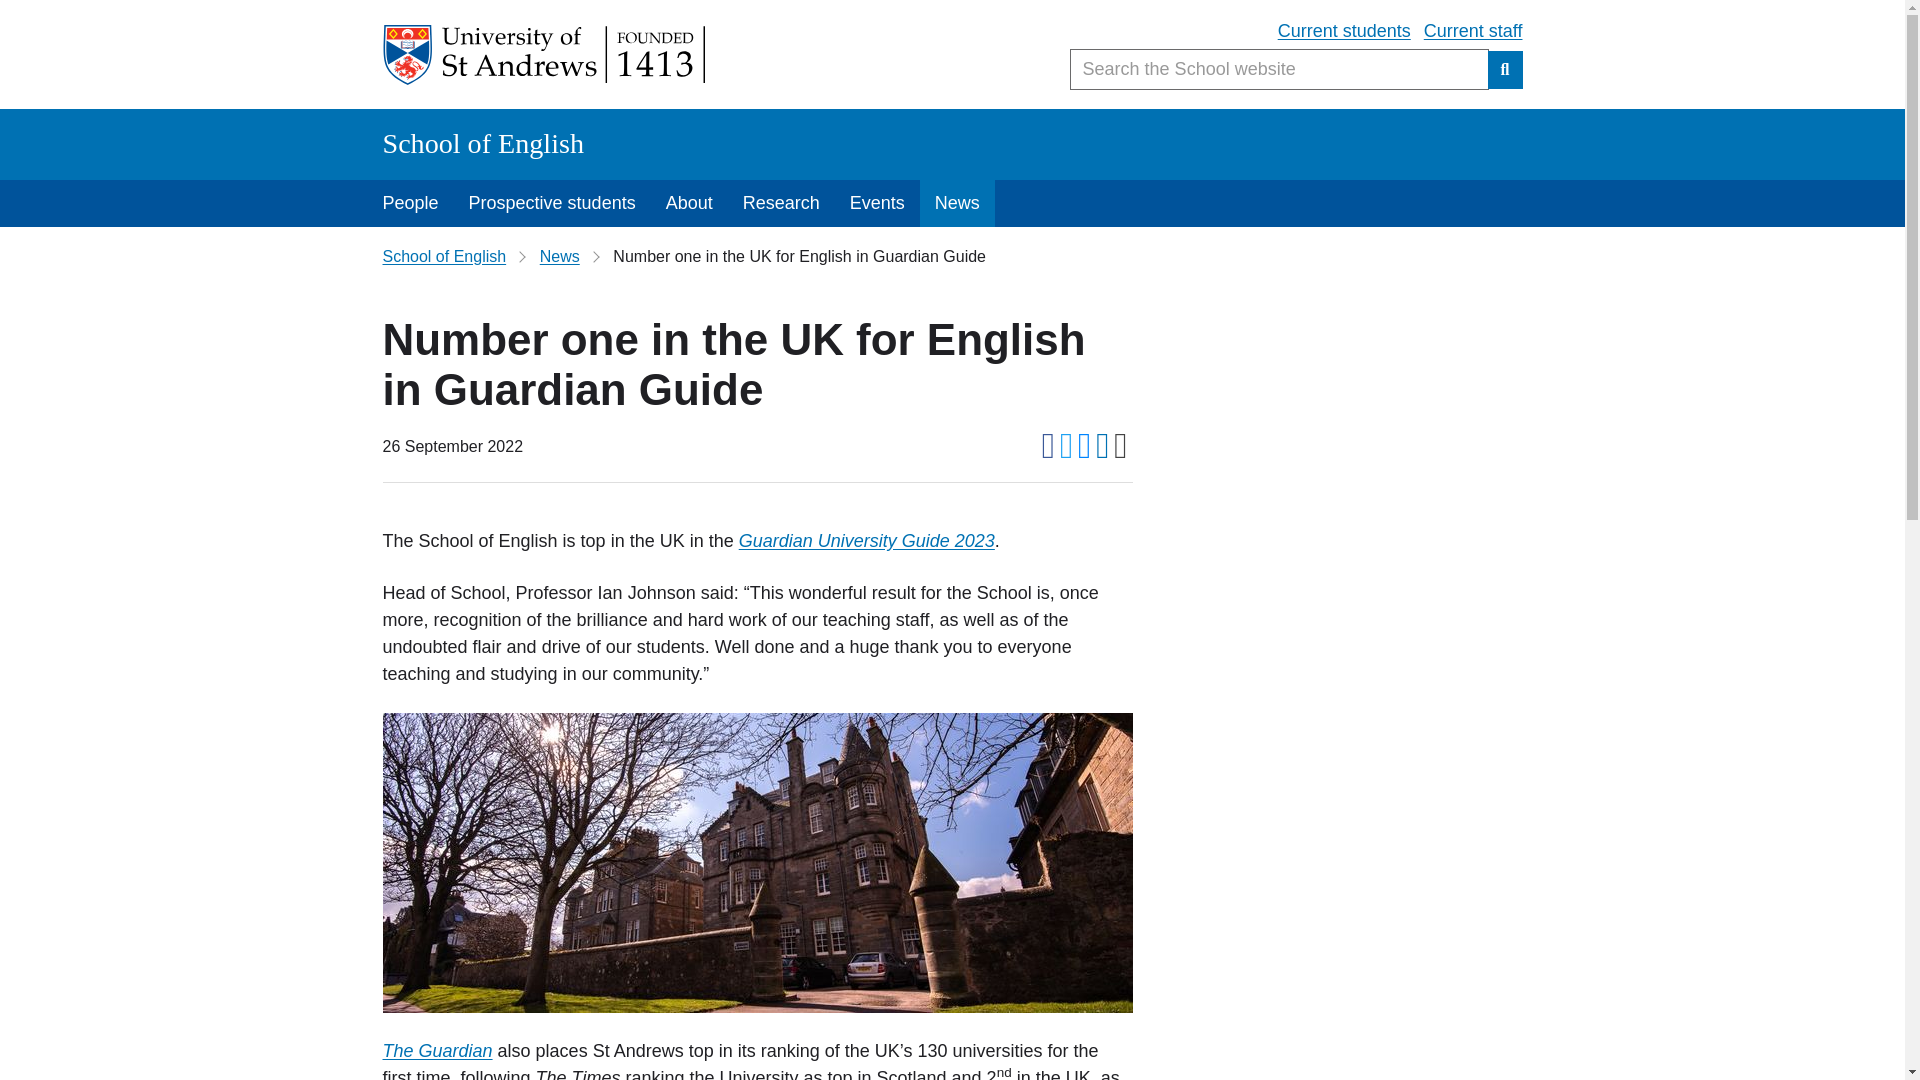 This screenshot has height=1080, width=1920. Describe the element at coordinates (877, 203) in the screenshot. I see `Events` at that location.